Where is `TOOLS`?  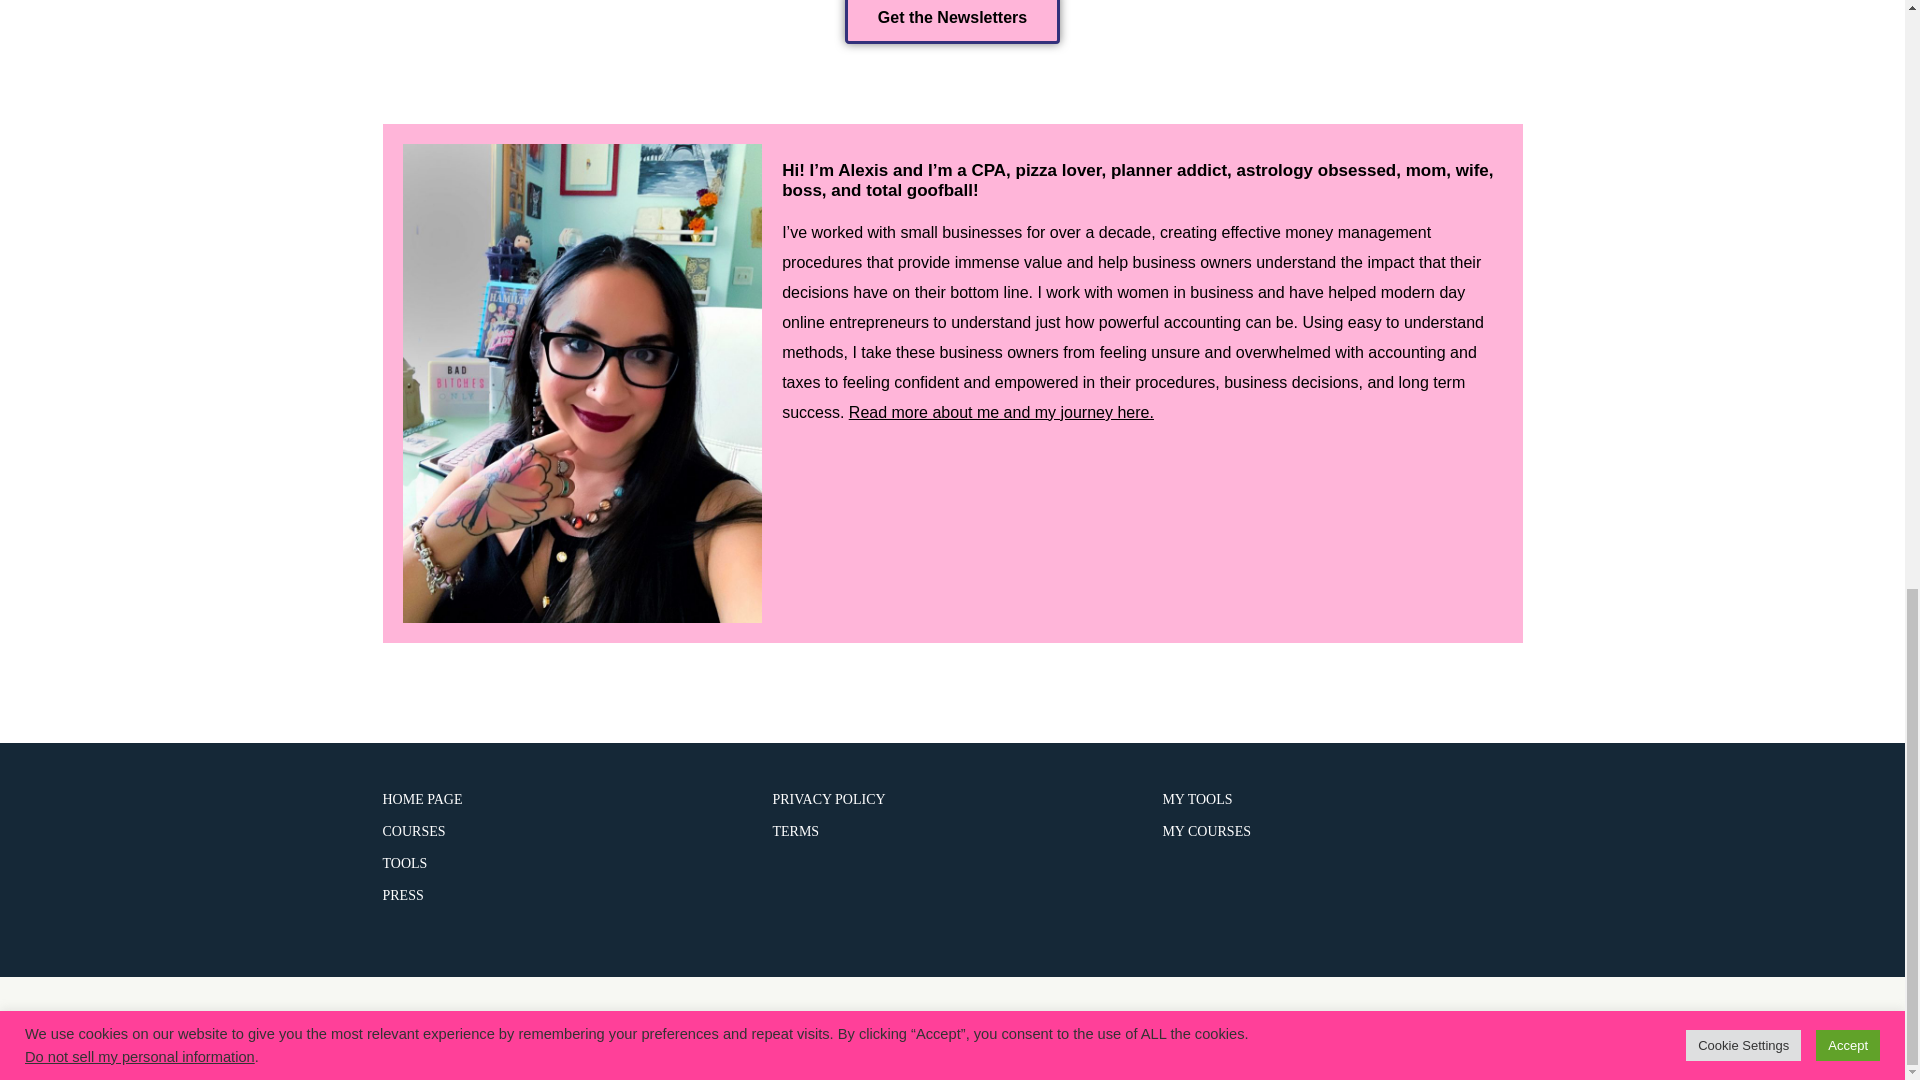
TOOLS is located at coordinates (404, 863).